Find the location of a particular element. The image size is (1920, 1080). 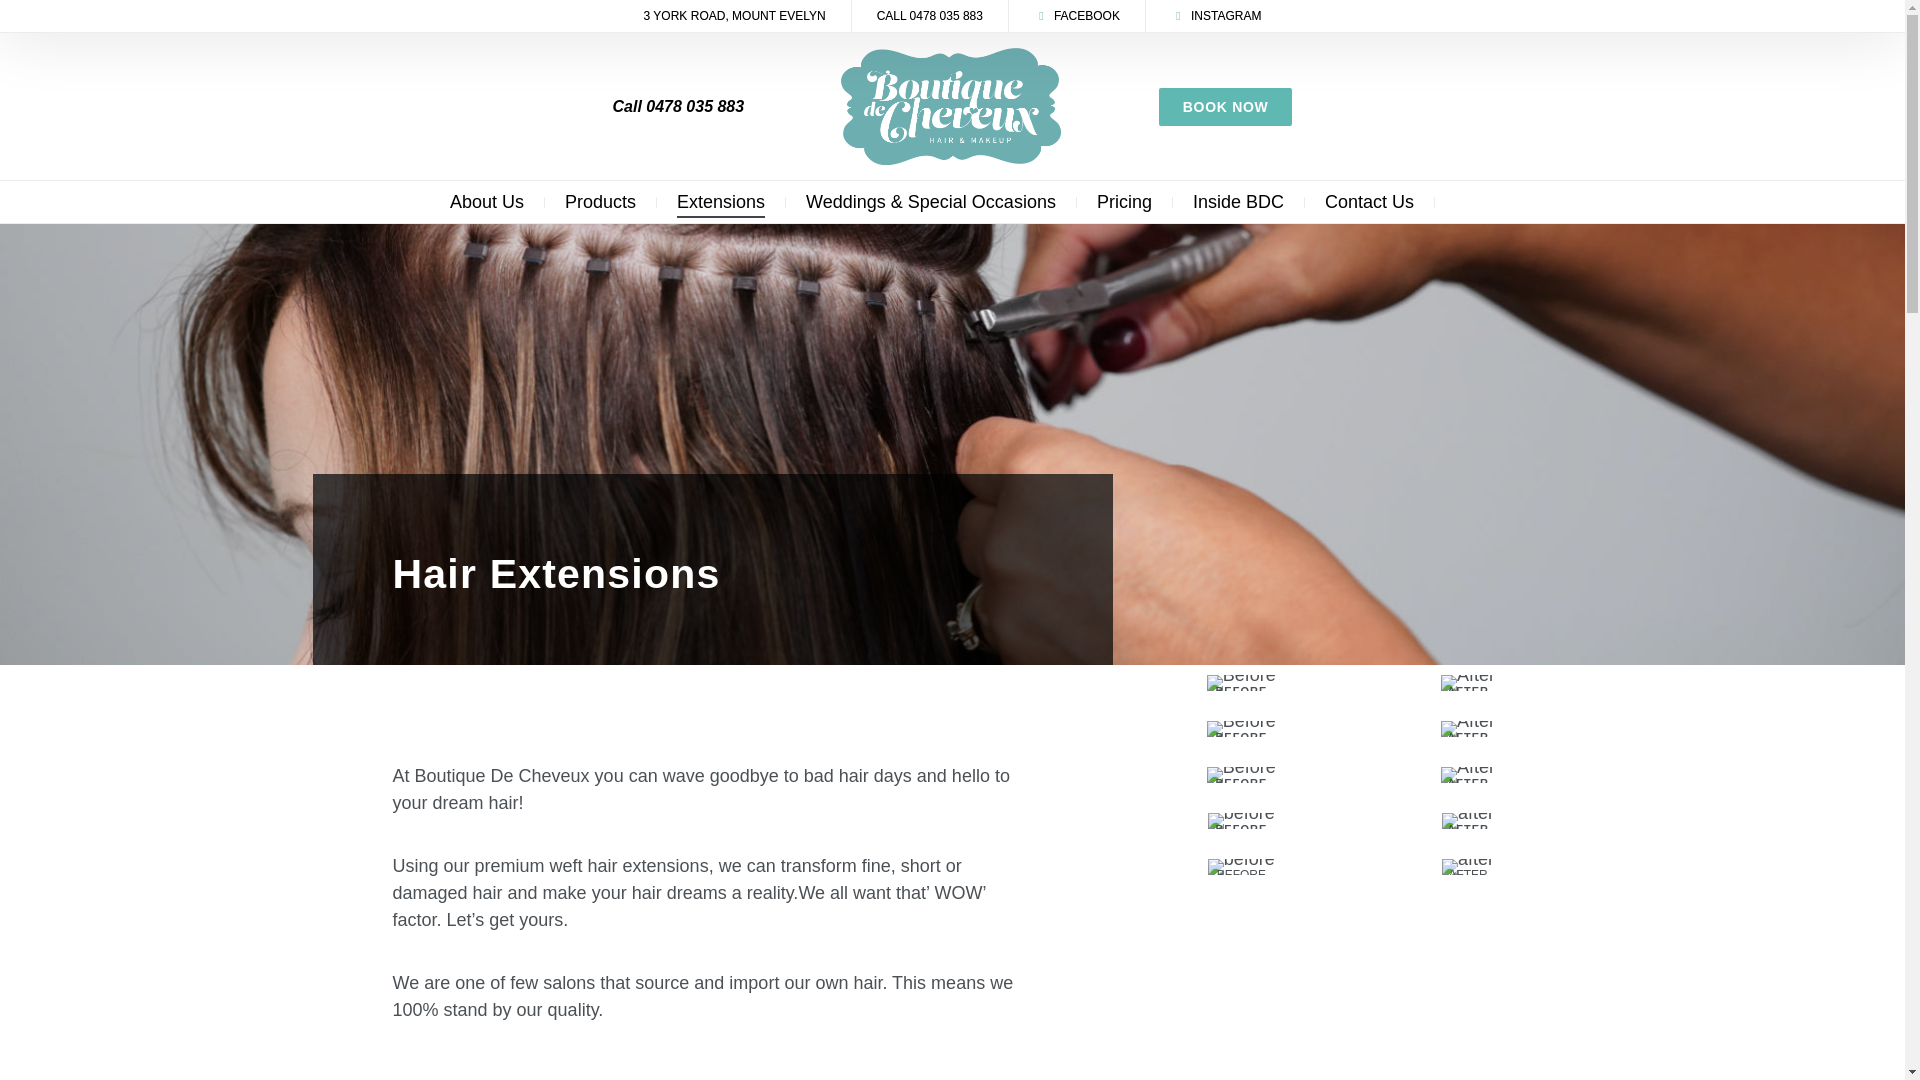

Inside BDC is located at coordinates (1238, 202).